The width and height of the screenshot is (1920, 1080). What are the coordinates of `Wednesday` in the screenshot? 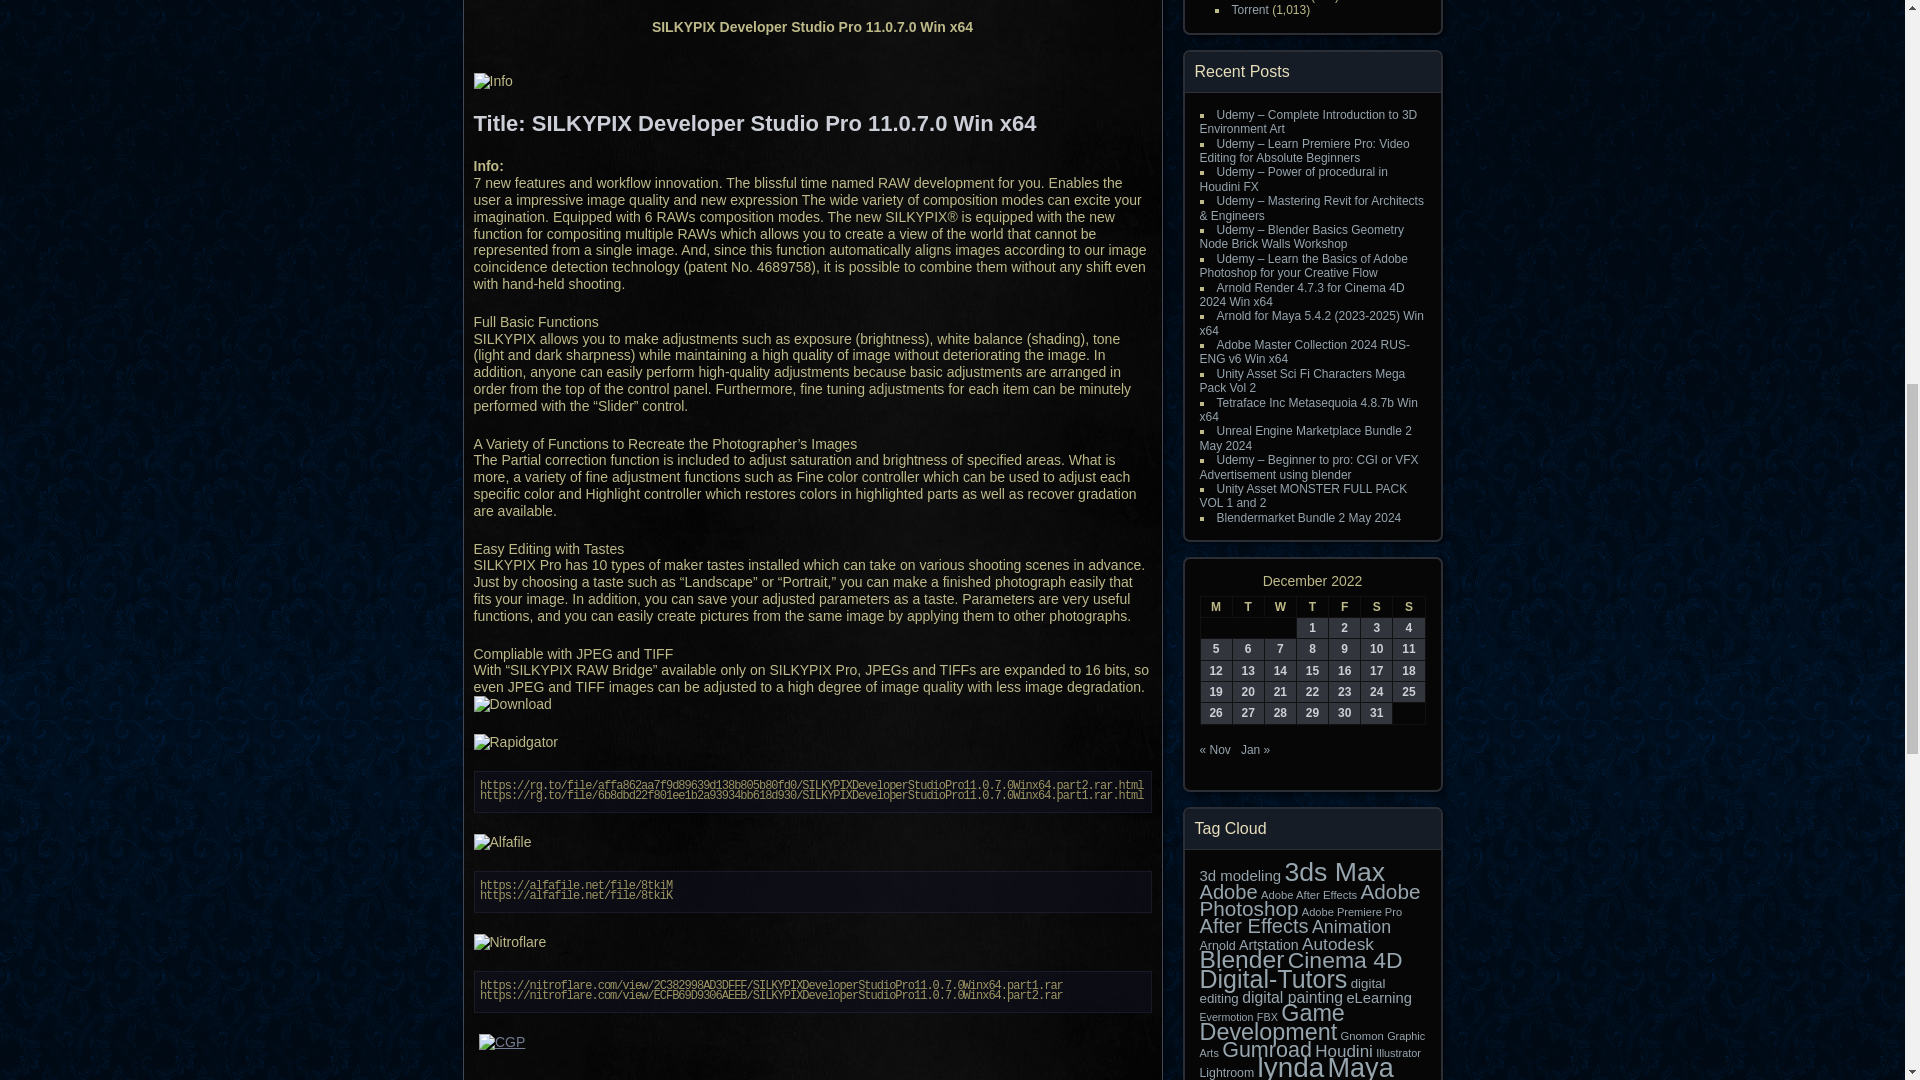 It's located at (1280, 606).